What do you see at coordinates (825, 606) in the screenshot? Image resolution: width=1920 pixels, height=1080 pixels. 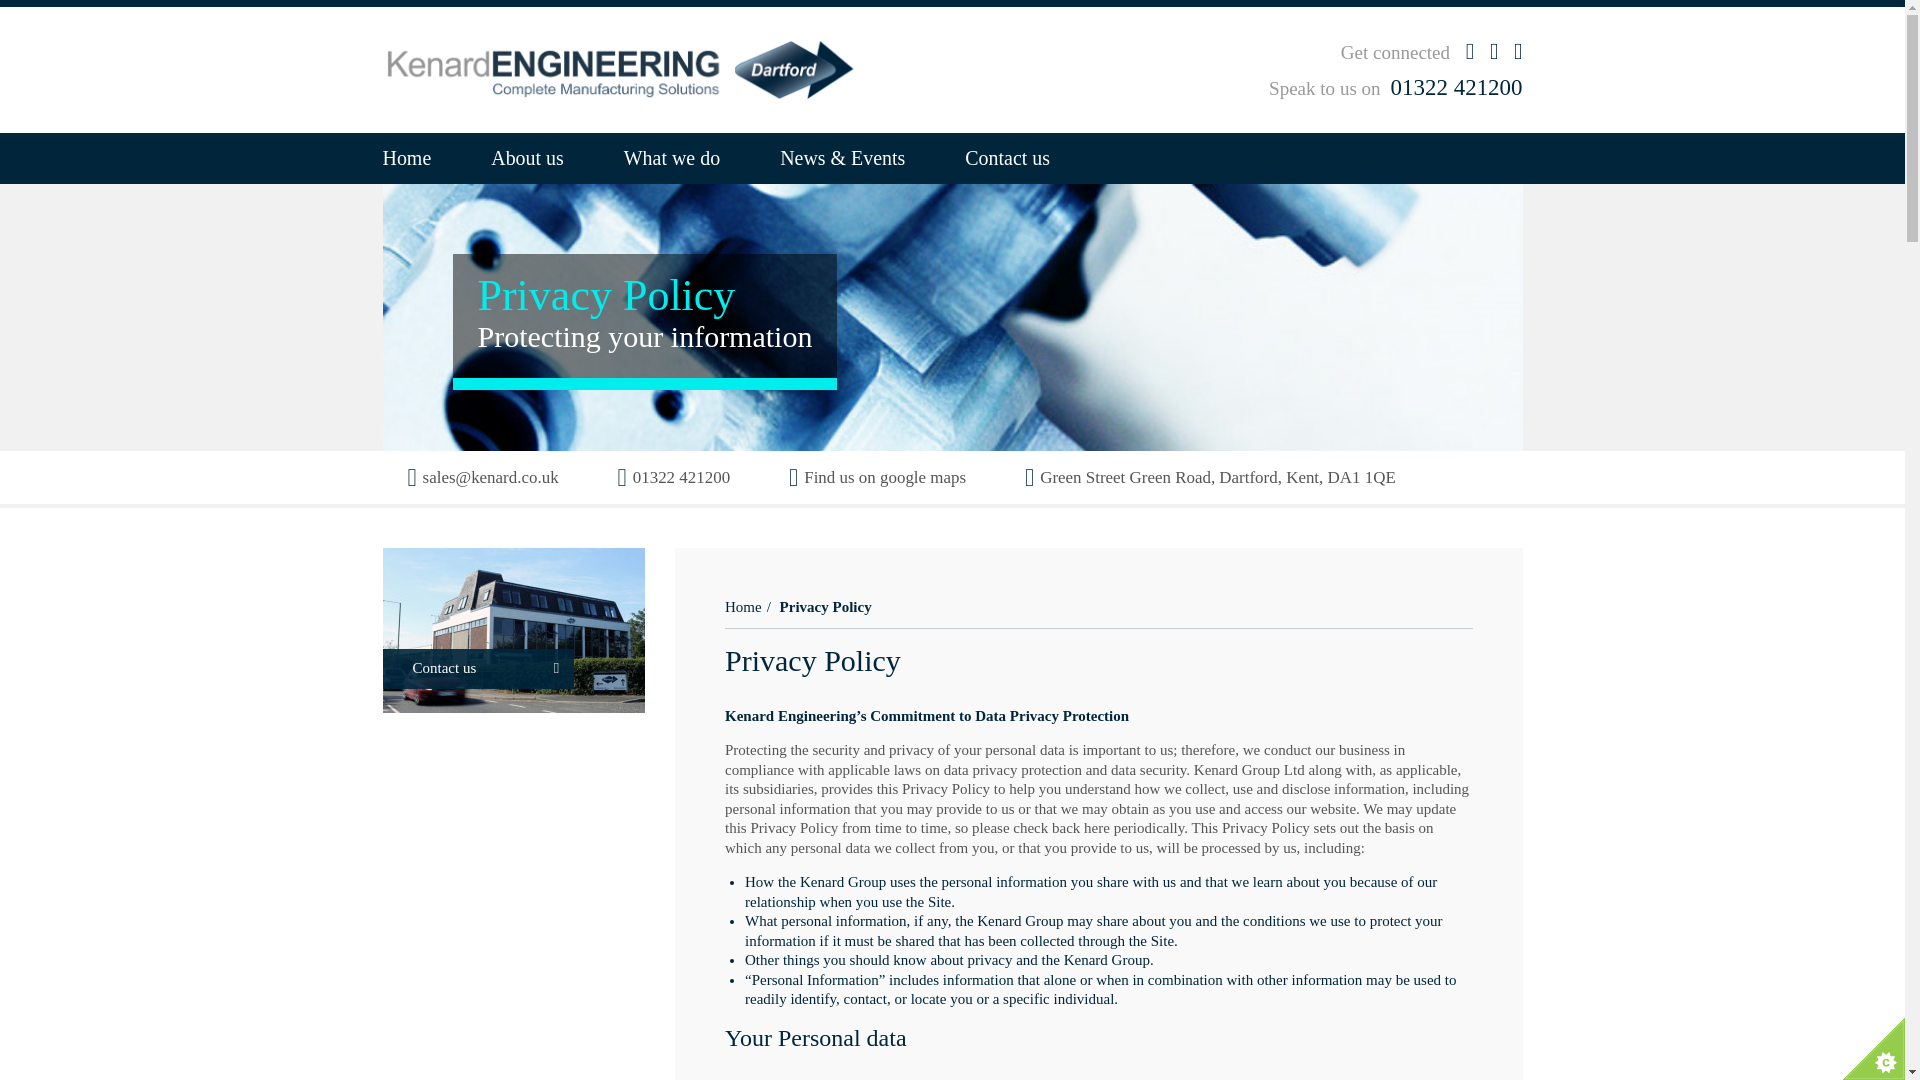 I see `Privacy Policy` at bounding box center [825, 606].